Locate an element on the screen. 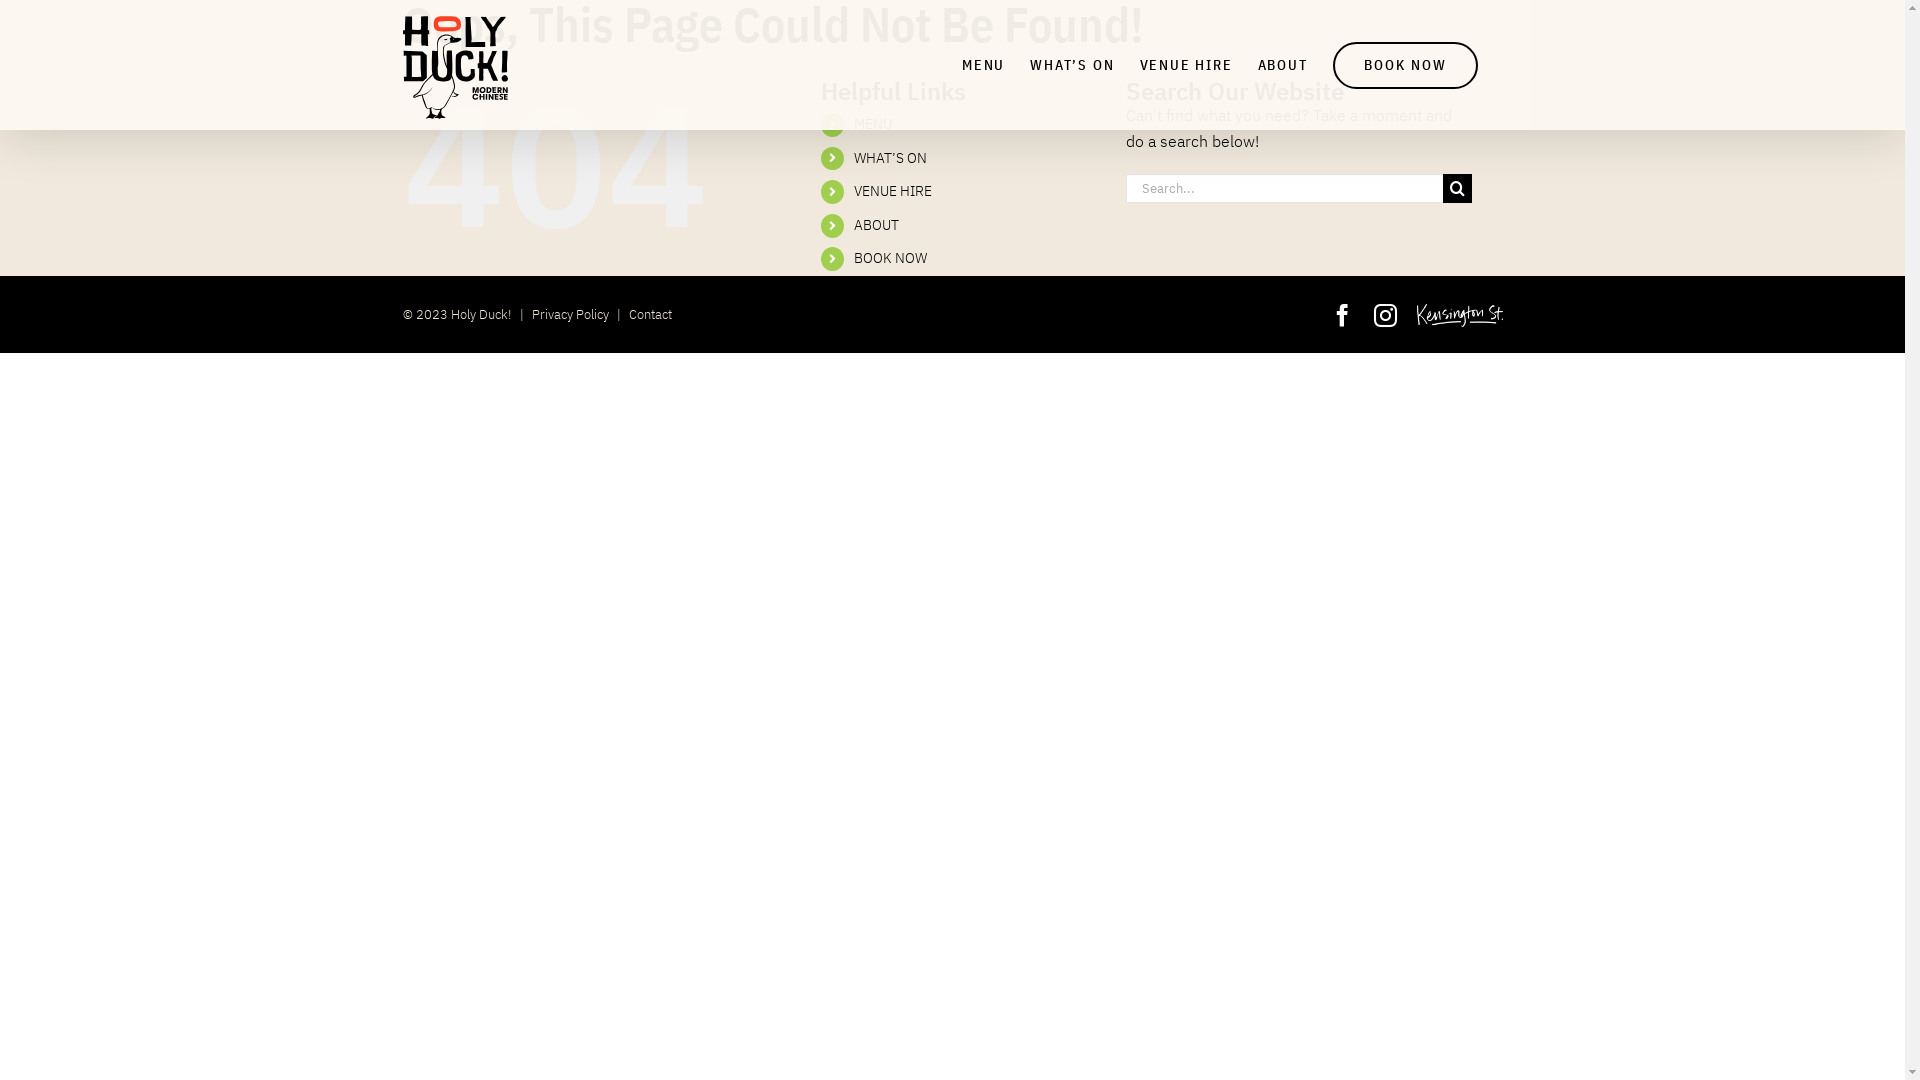 The height and width of the screenshot is (1080, 1920). Kensington Street is located at coordinates (1460, 308).